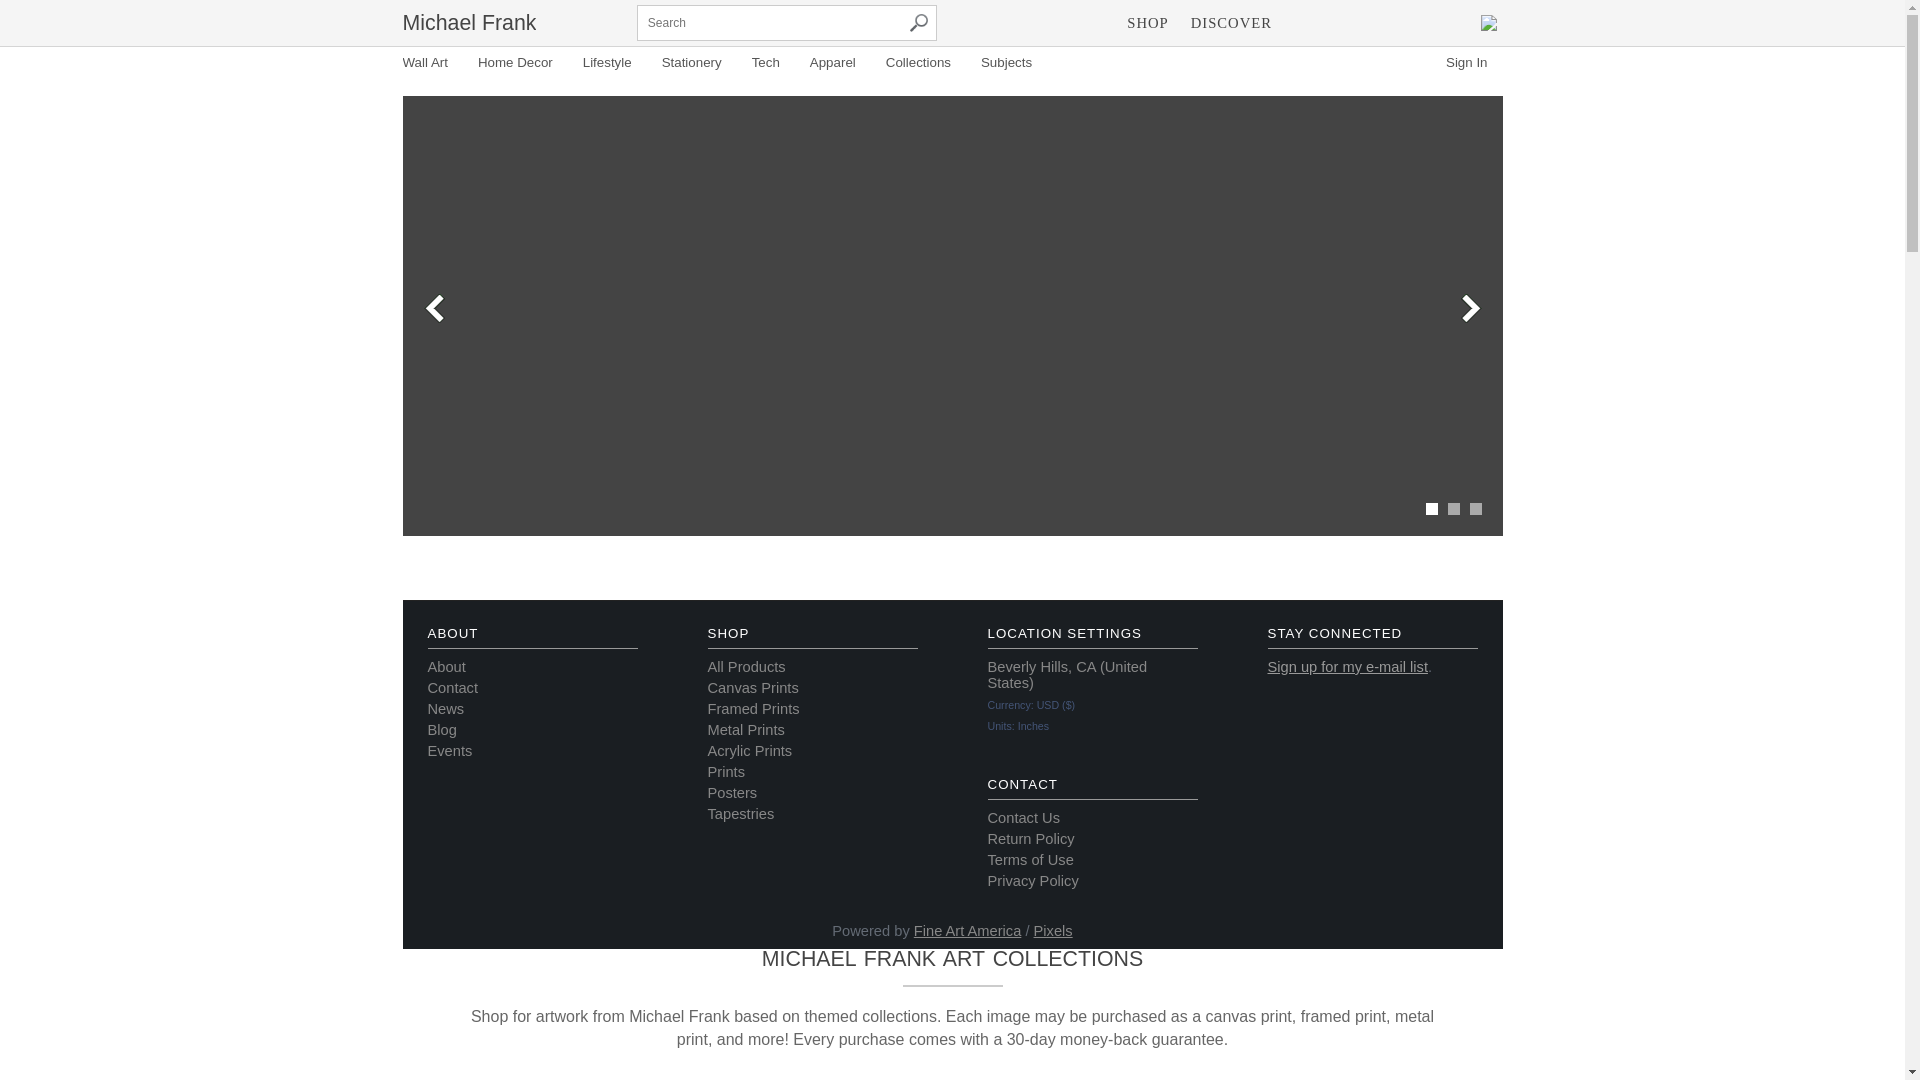  I want to click on DISCOVER, so click(1231, 22).